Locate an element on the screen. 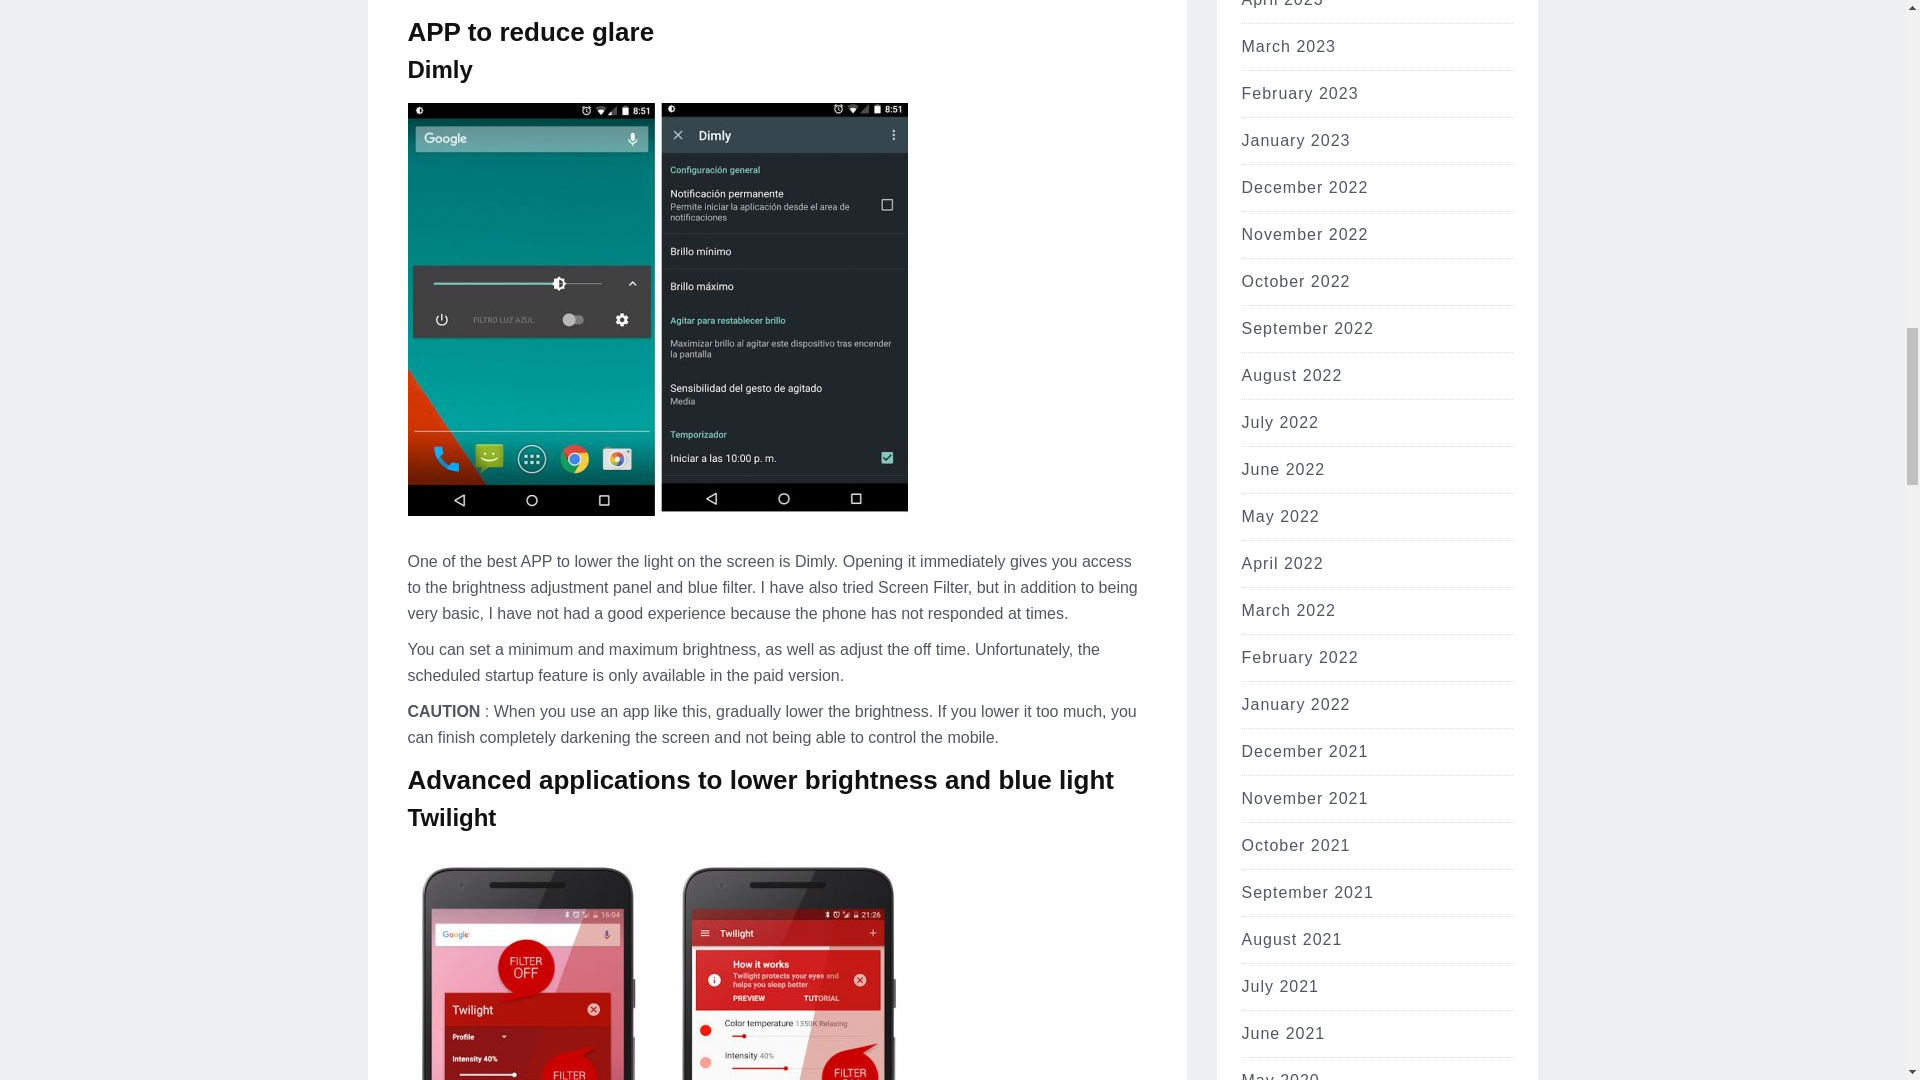  February 2023 is located at coordinates (1300, 93).